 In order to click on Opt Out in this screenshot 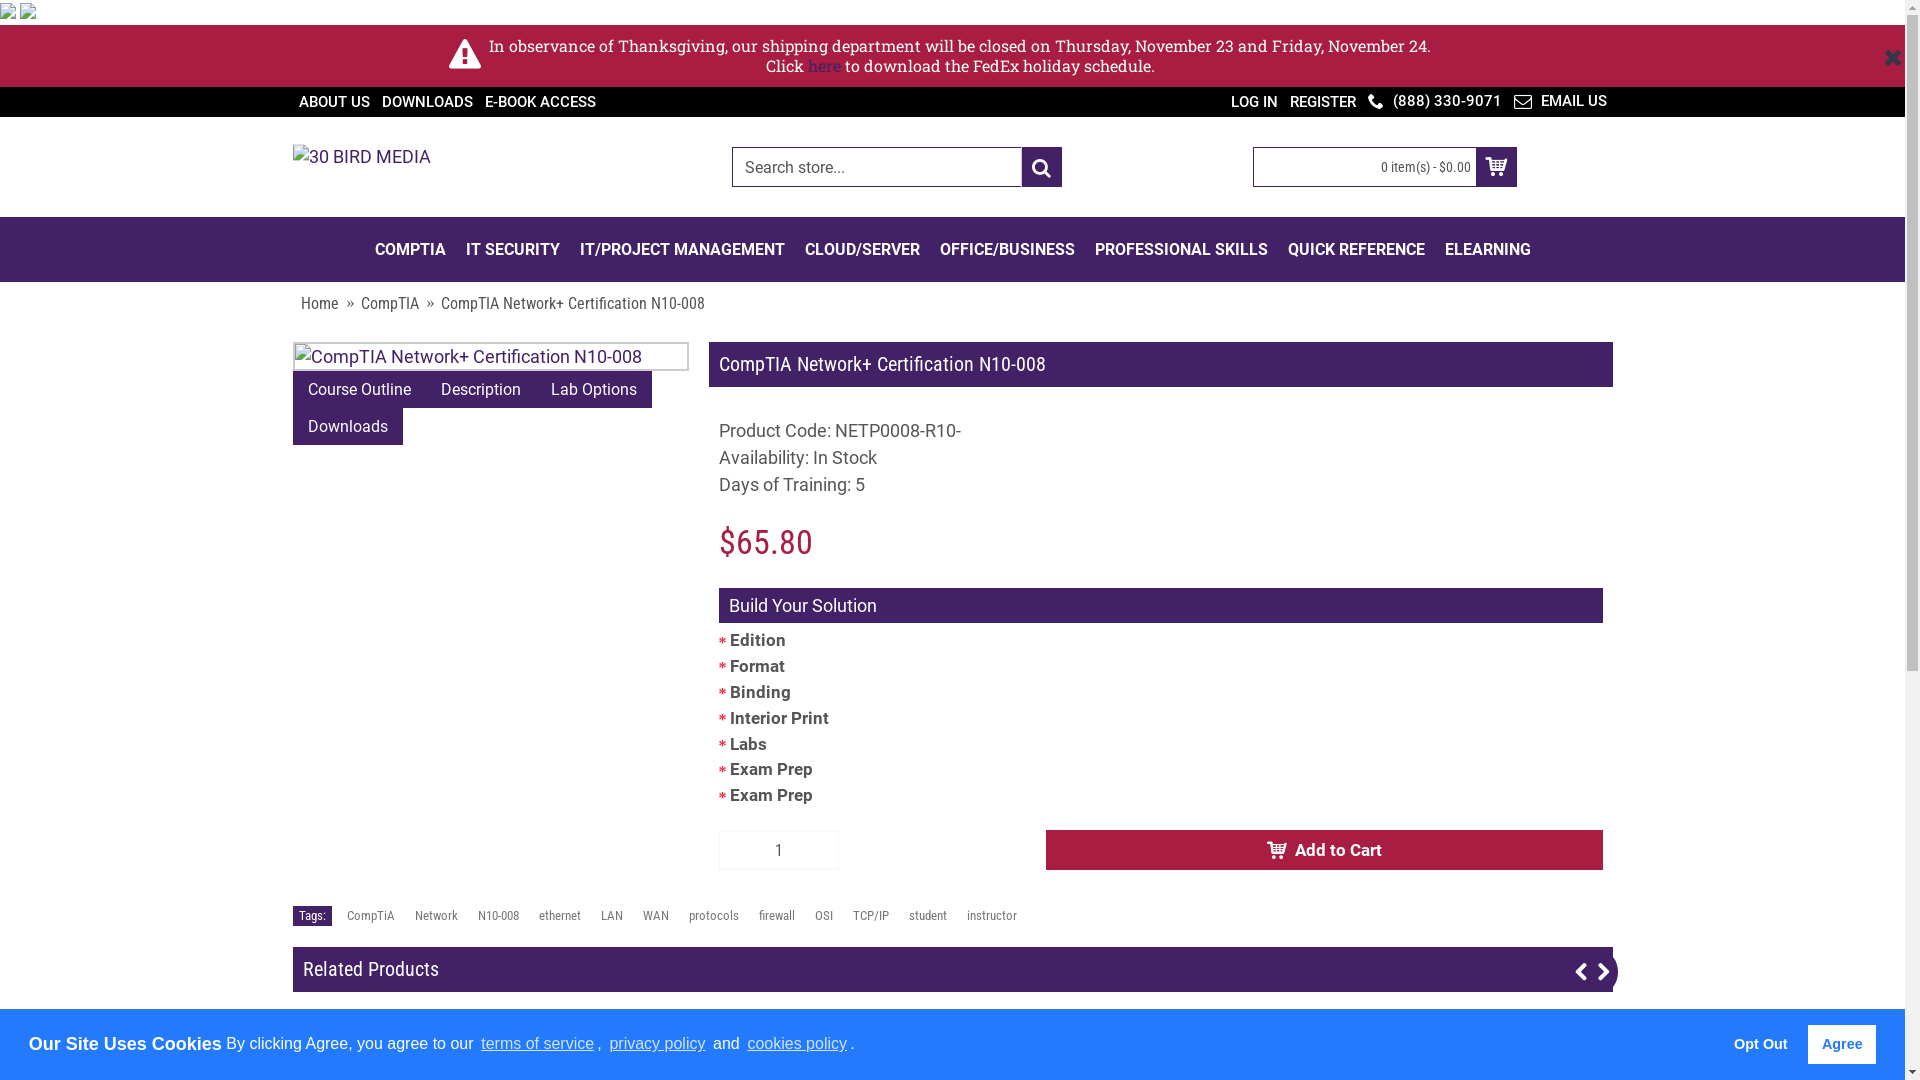, I will do `click(1762, 1044)`.